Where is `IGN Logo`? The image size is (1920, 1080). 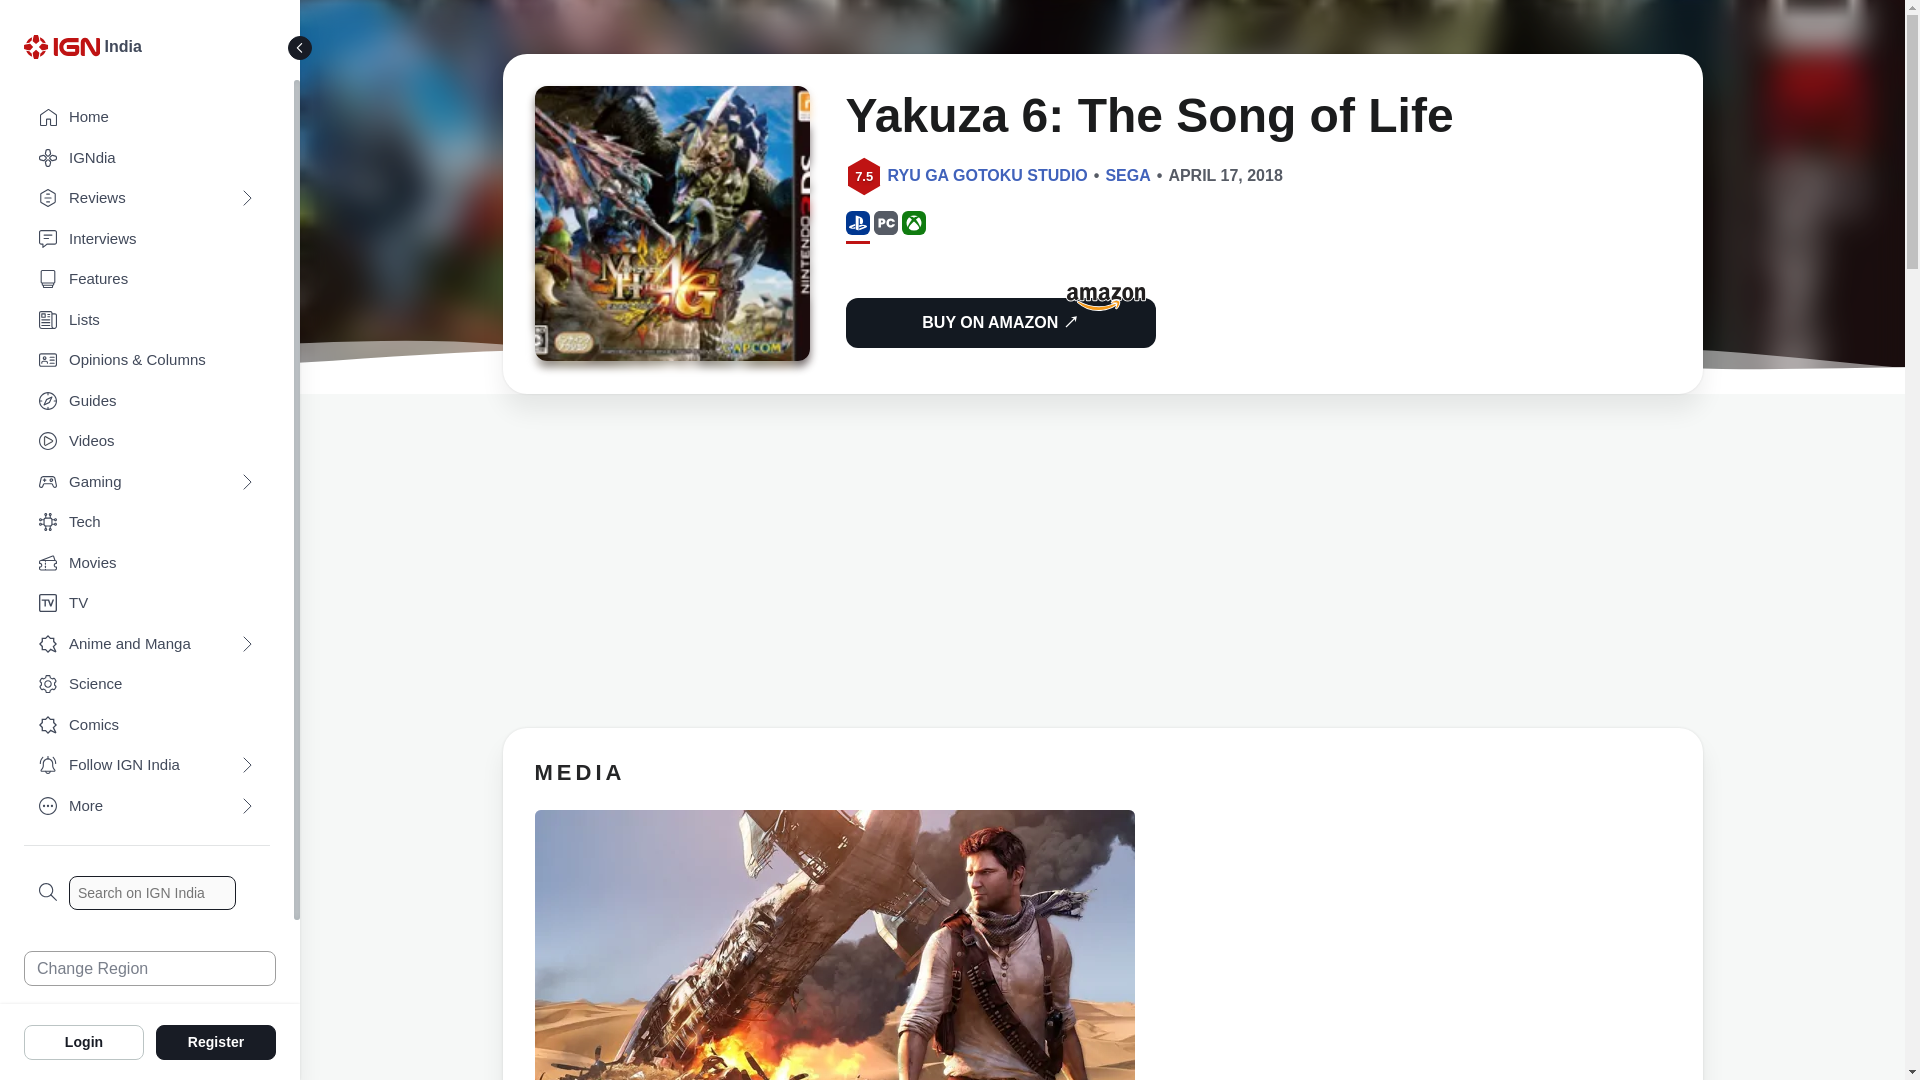
IGN Logo is located at coordinates (64, 52).